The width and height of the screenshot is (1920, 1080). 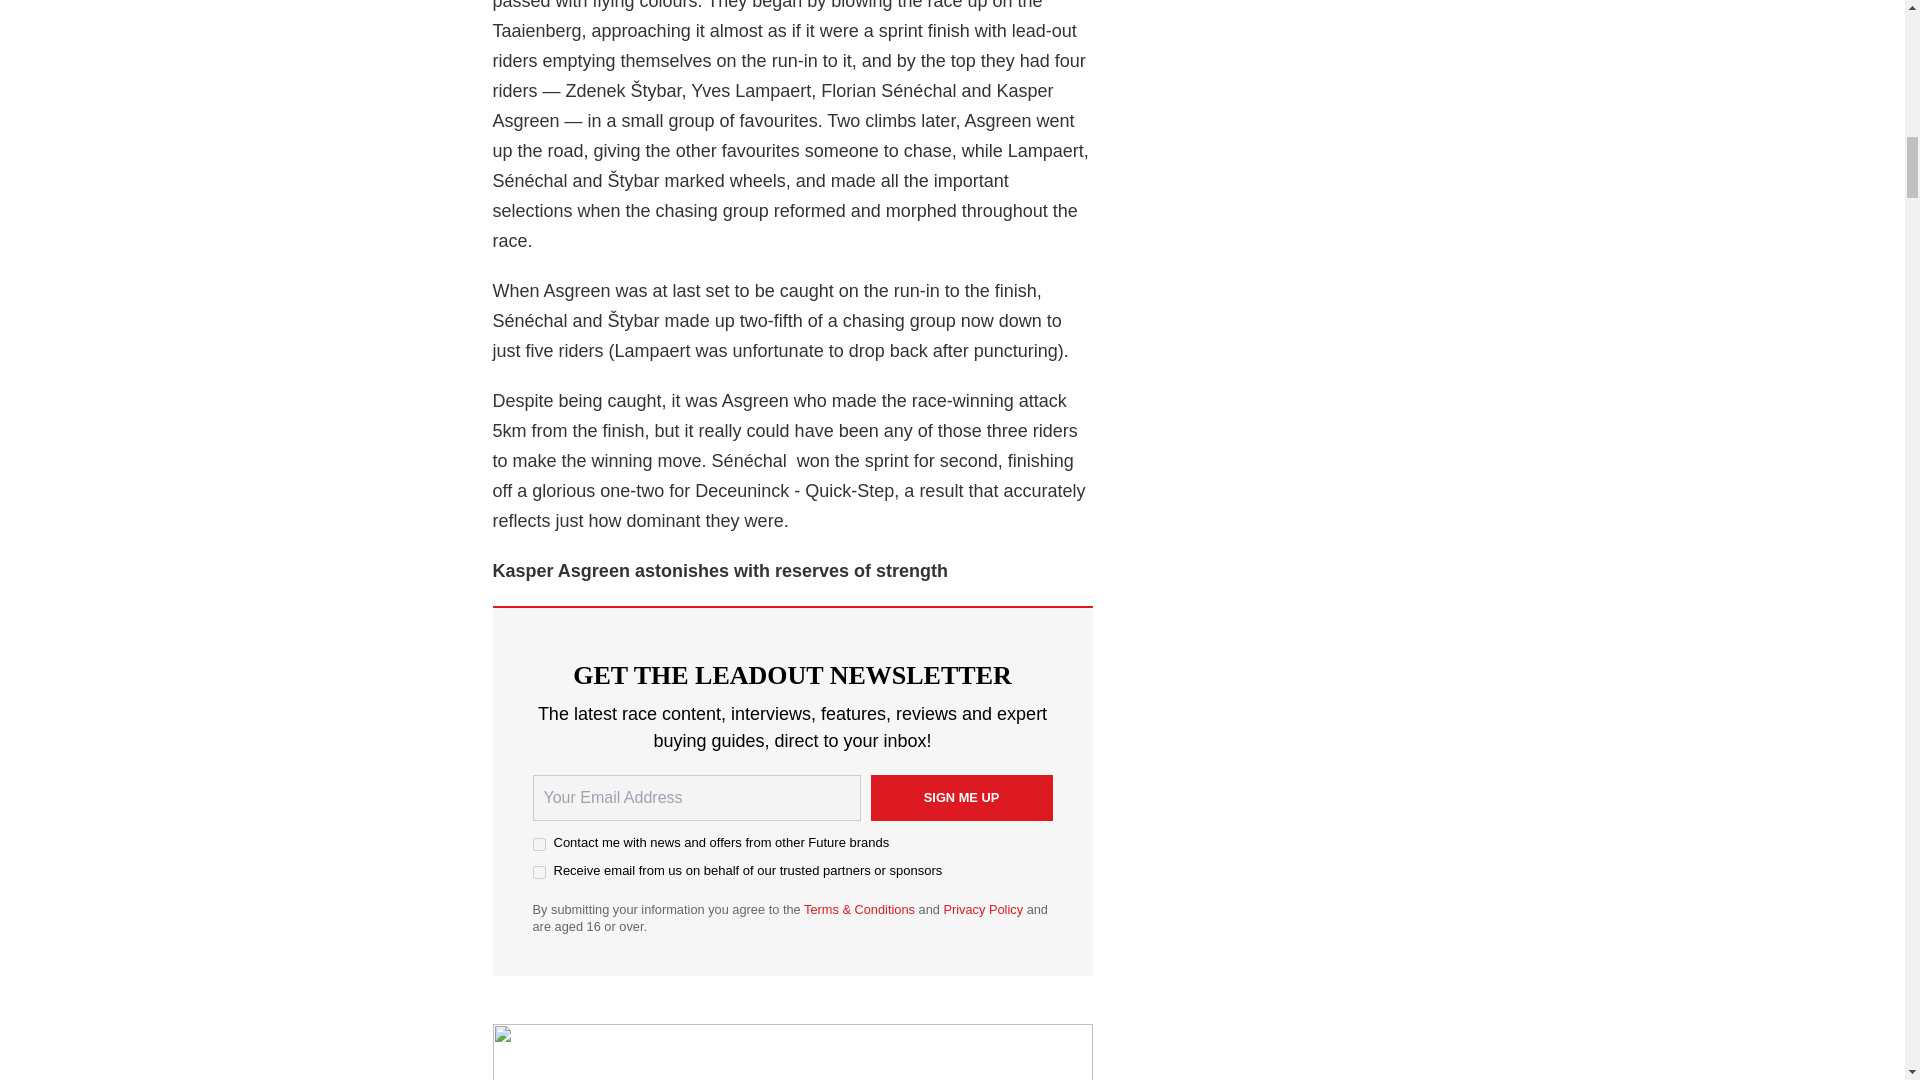 What do you see at coordinates (538, 844) in the screenshot?
I see `on` at bounding box center [538, 844].